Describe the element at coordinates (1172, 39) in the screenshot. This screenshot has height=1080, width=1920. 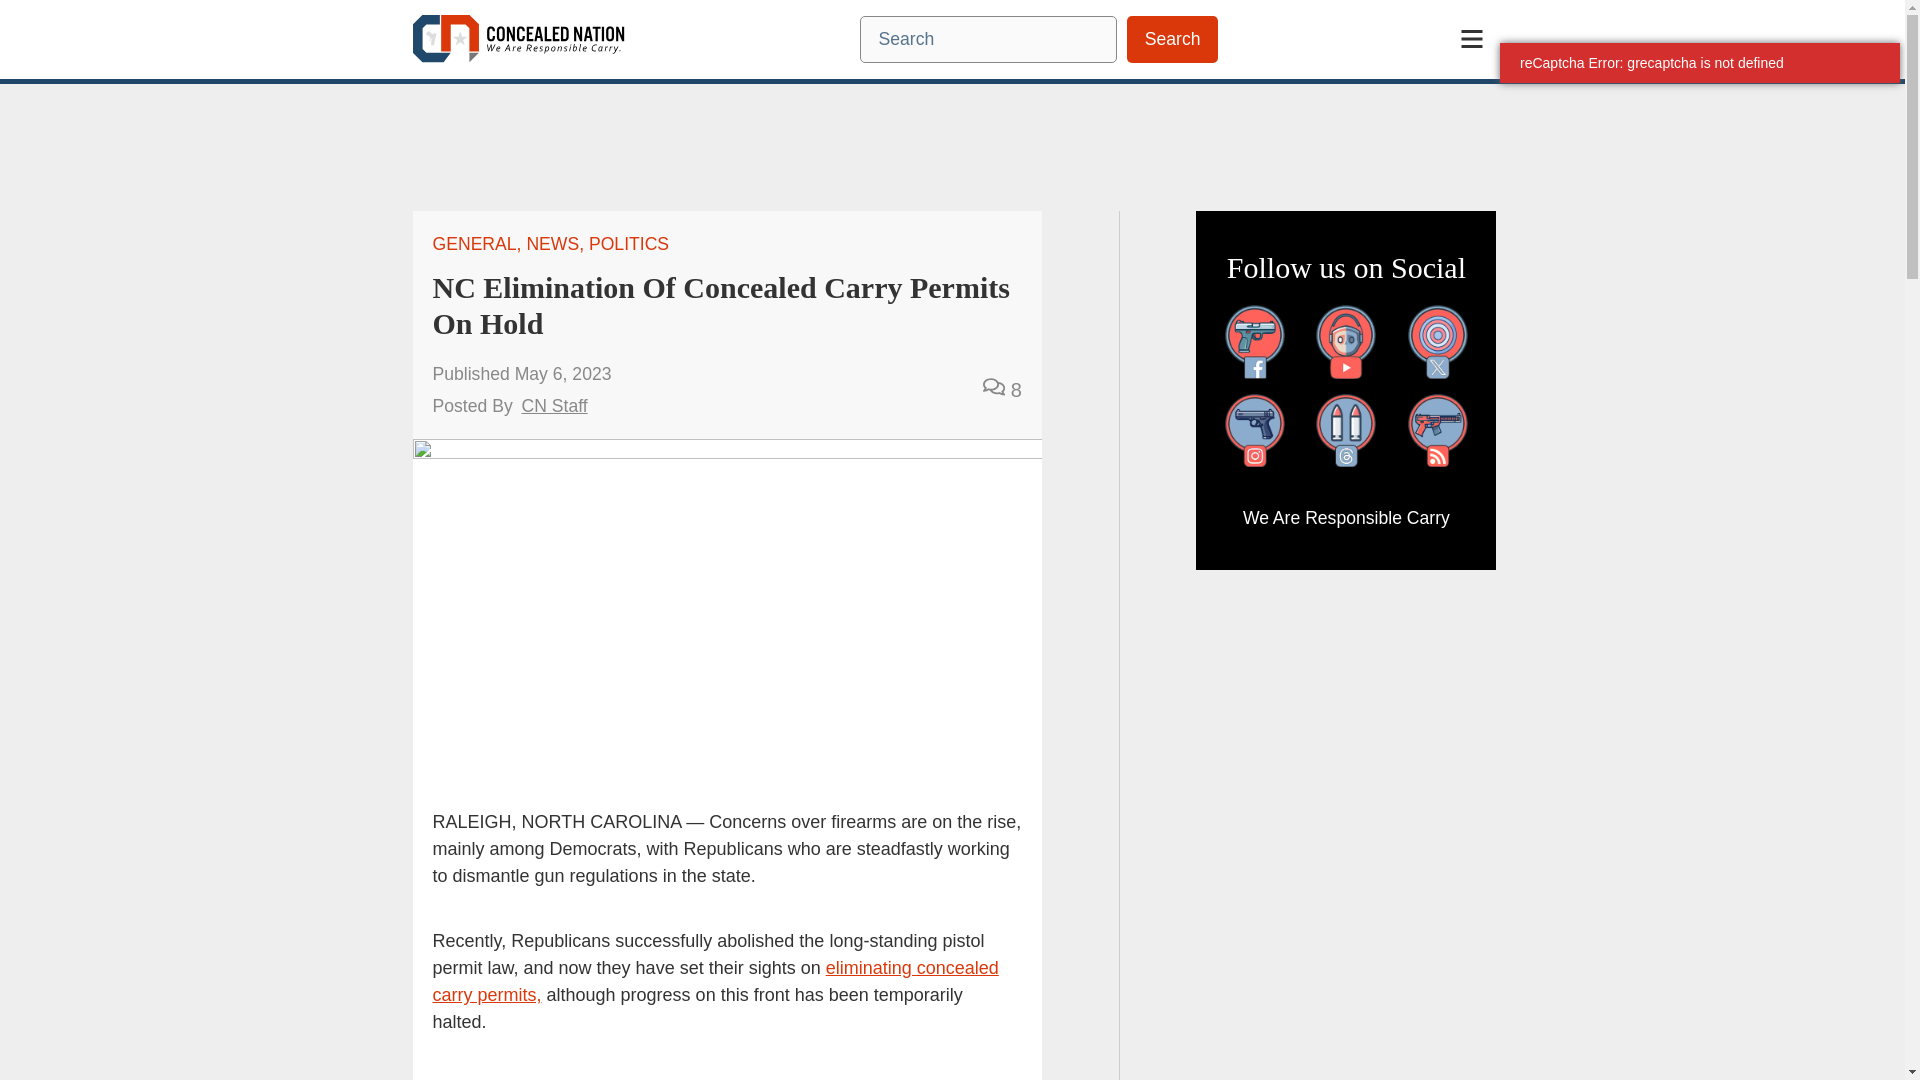
I see `Search` at that location.